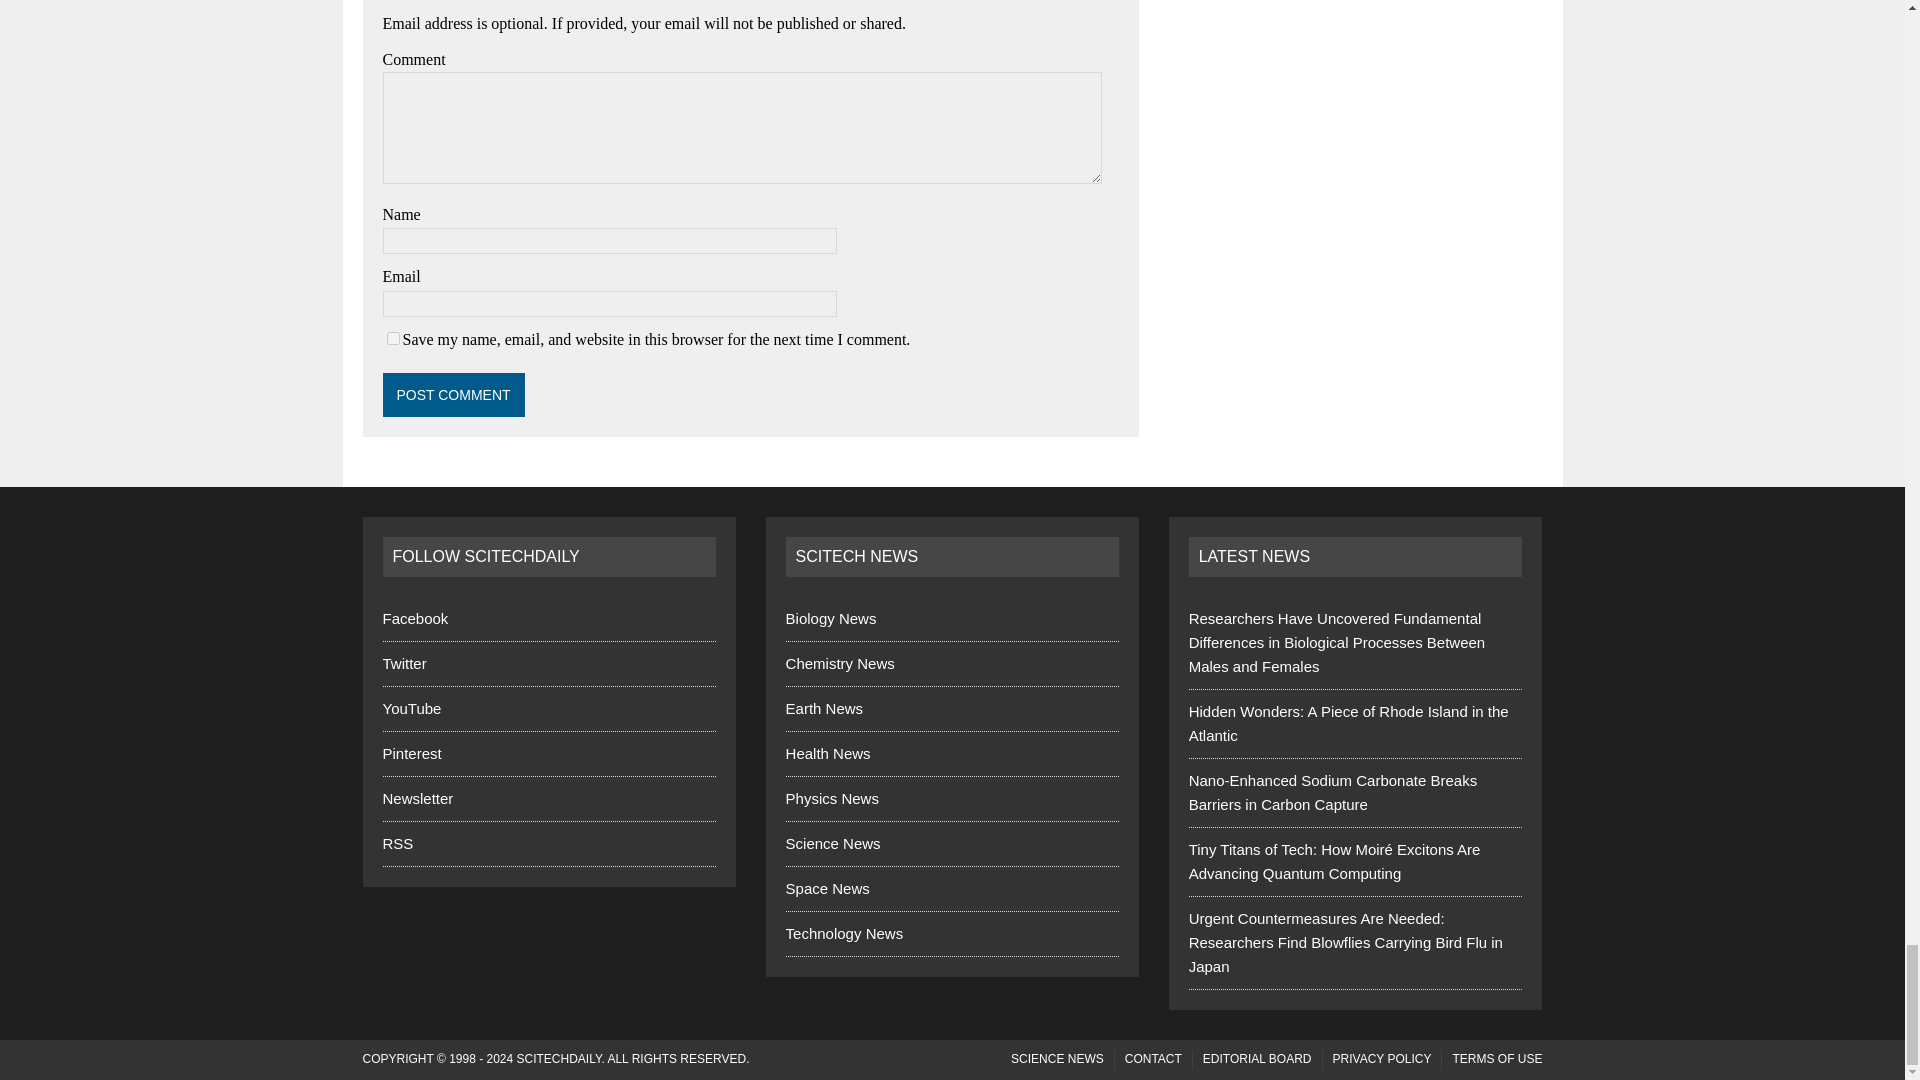 This screenshot has height=1080, width=1920. Describe the element at coordinates (392, 338) in the screenshot. I see `yes` at that location.